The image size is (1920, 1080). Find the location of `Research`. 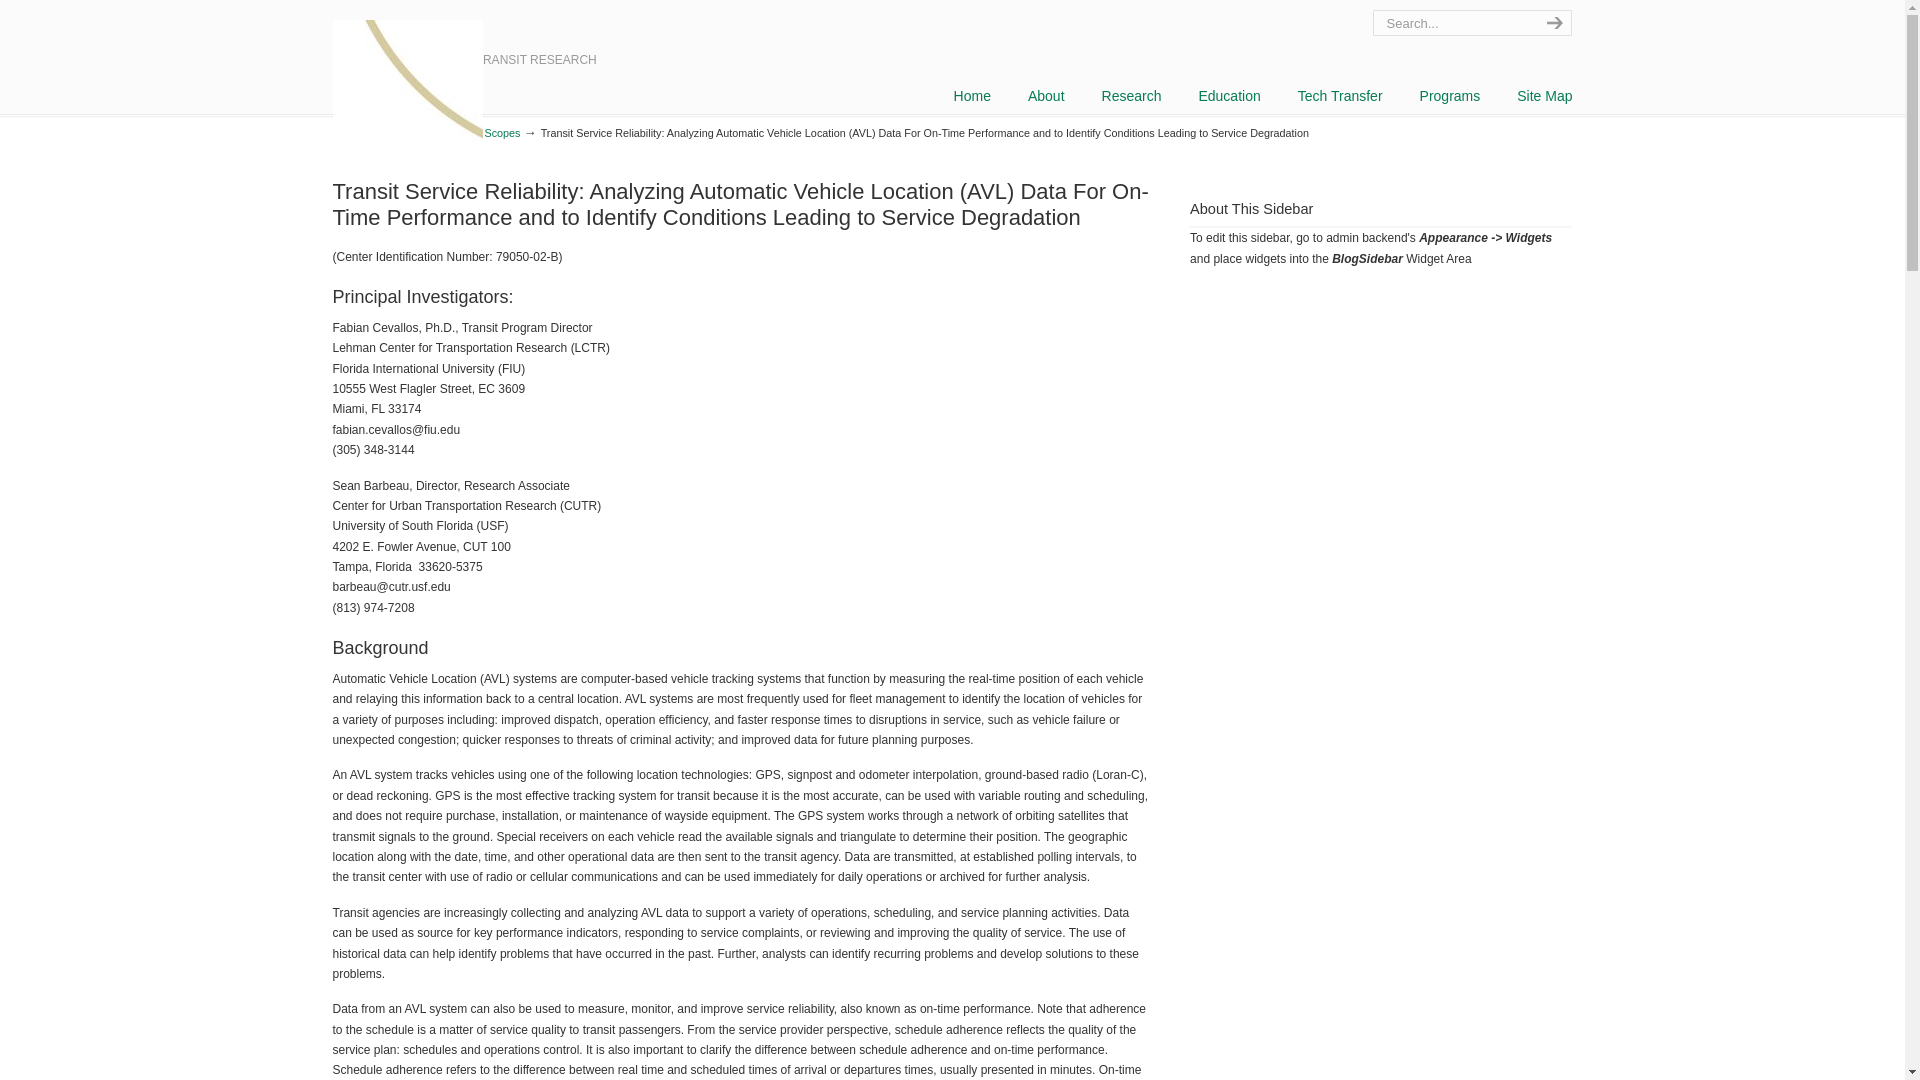

Research is located at coordinates (403, 133).